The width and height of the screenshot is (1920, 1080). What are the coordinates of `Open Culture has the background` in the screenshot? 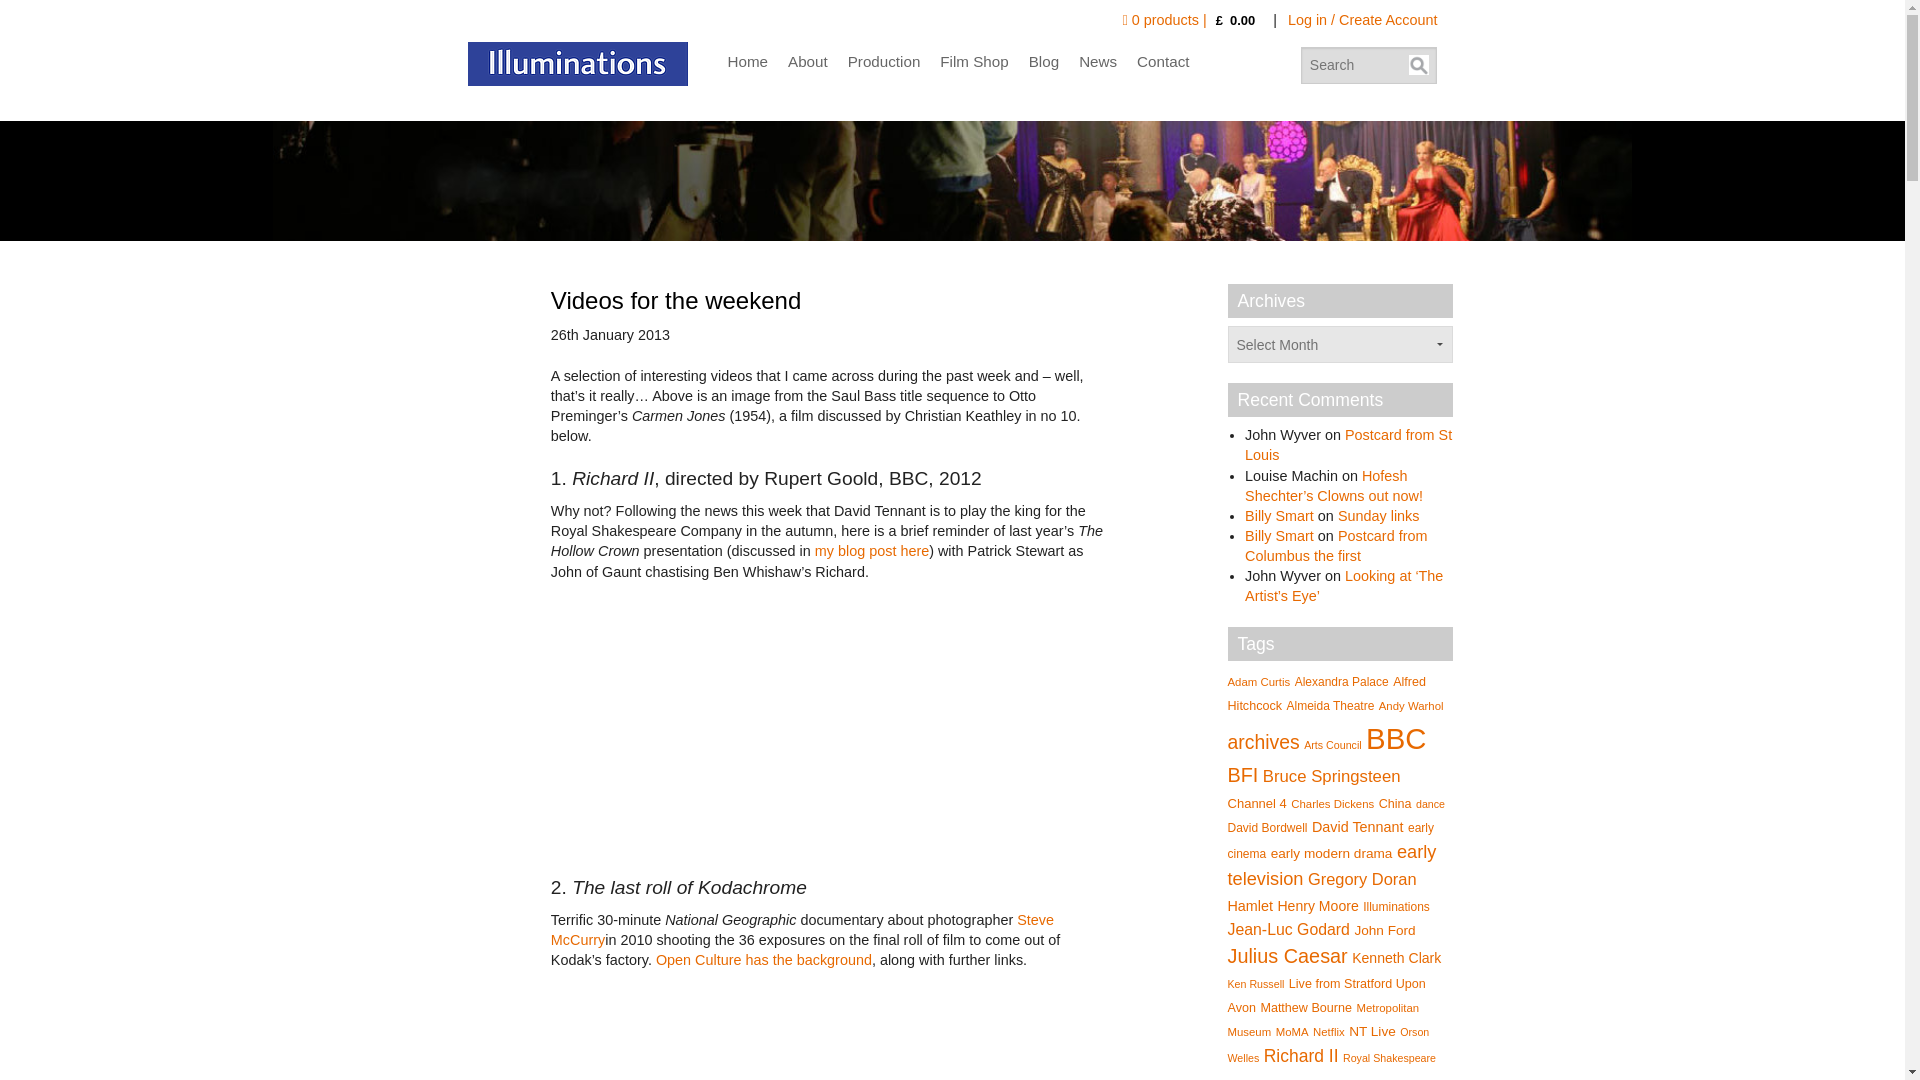 It's located at (764, 959).